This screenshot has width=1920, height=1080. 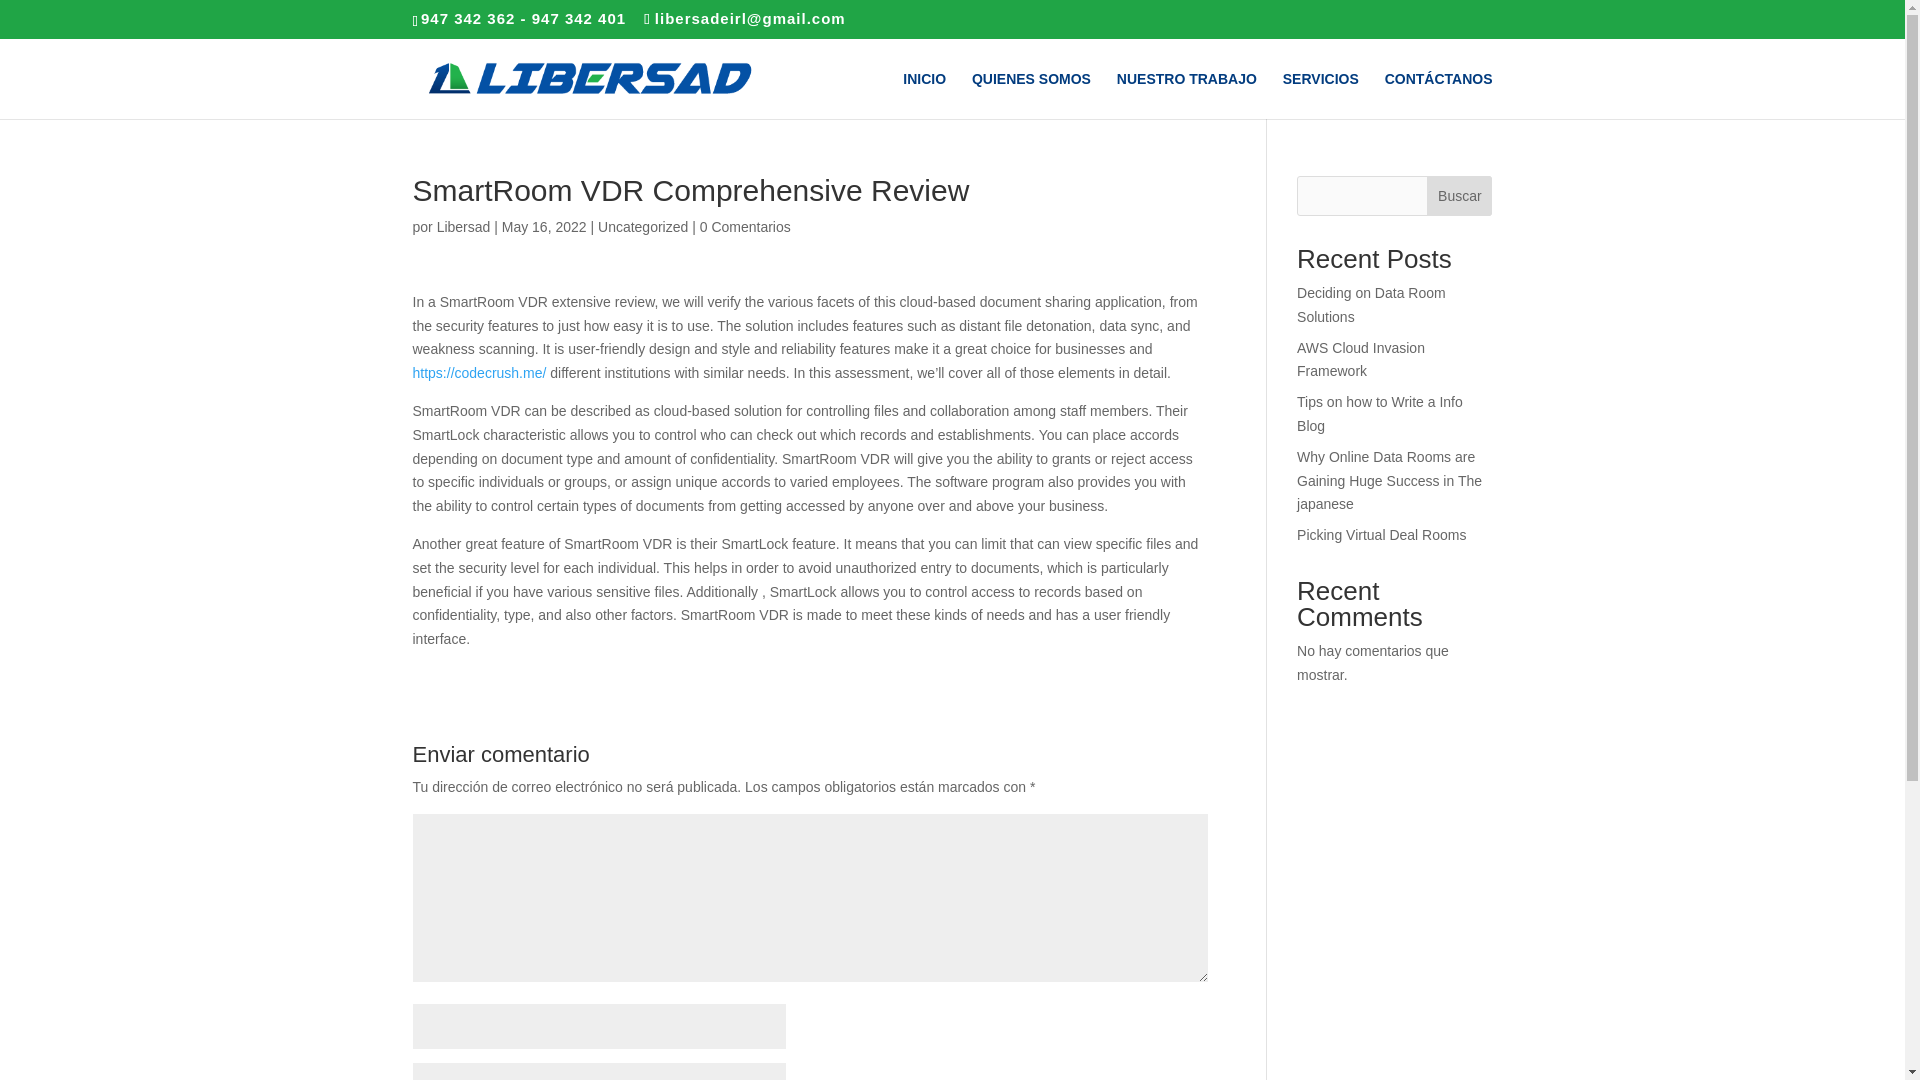 I want to click on Buscar, so click(x=1458, y=196).